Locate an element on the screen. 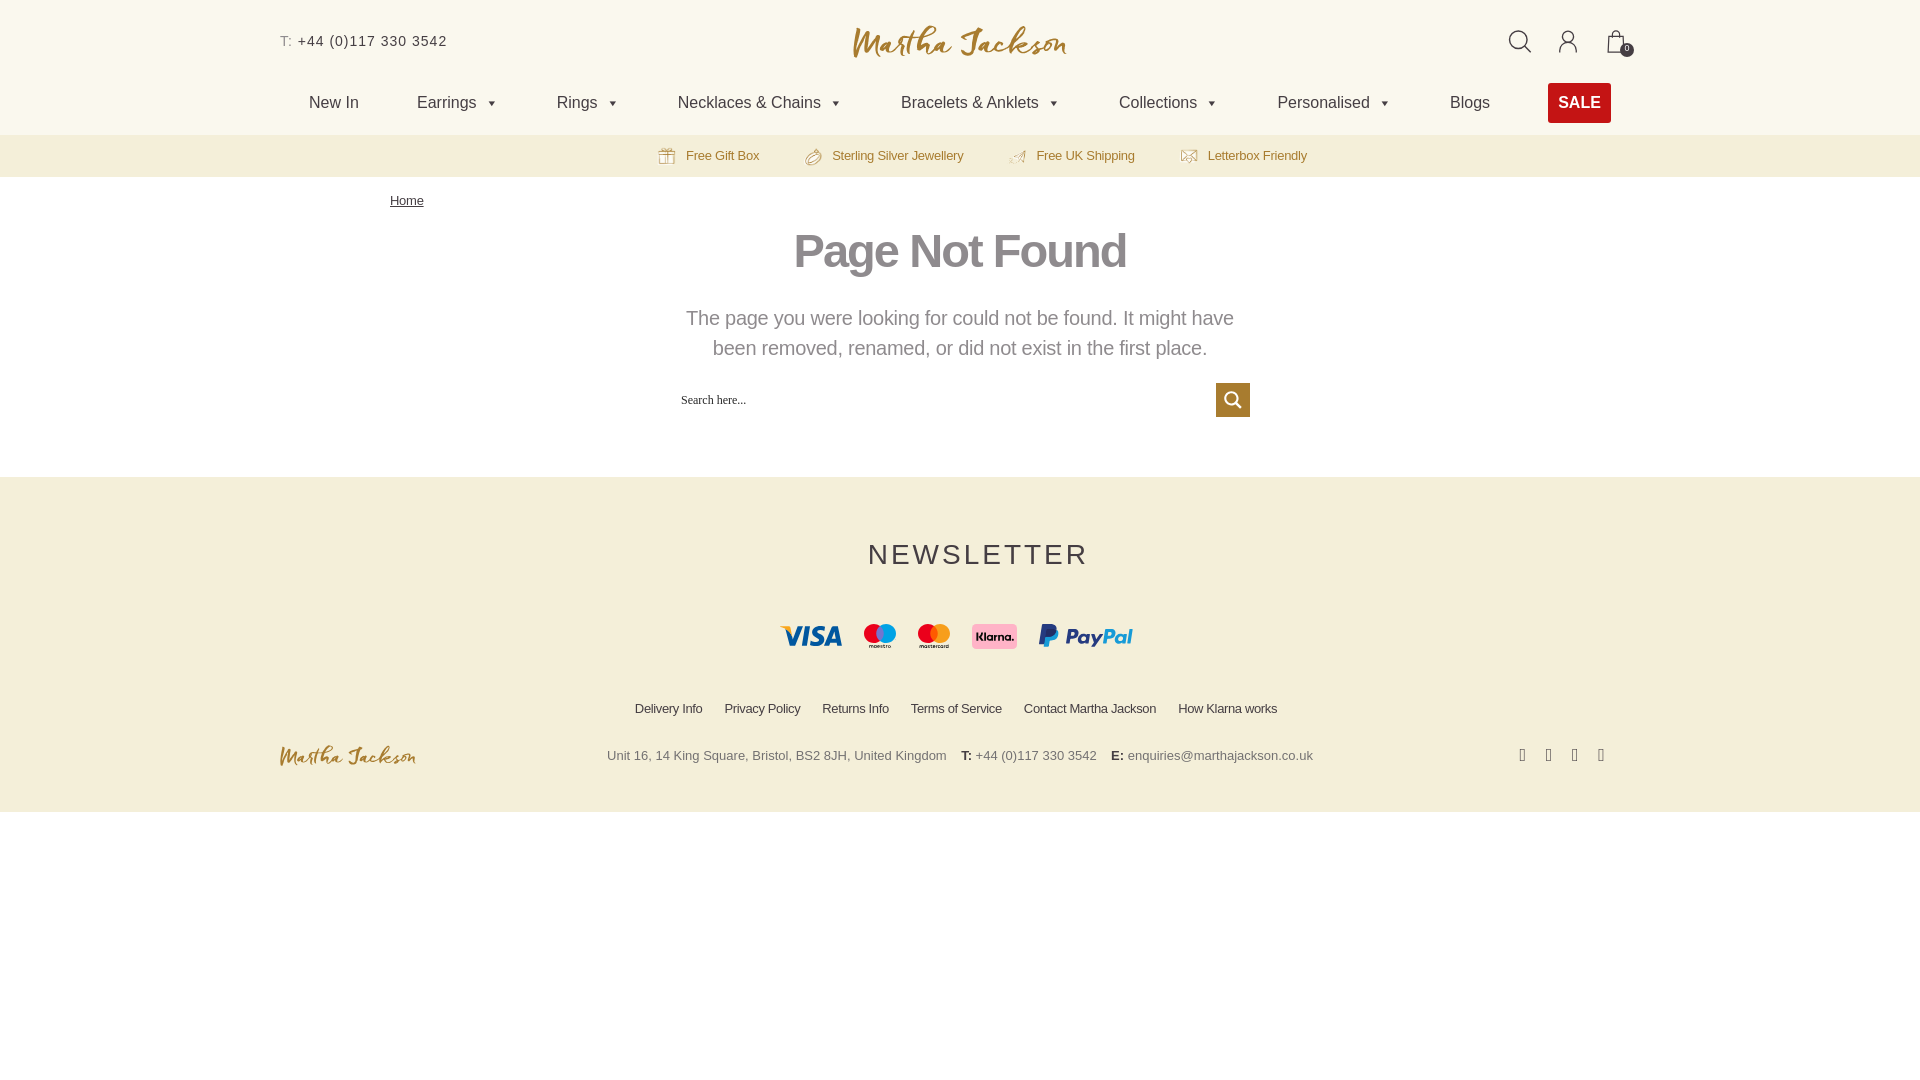  New In is located at coordinates (334, 103).